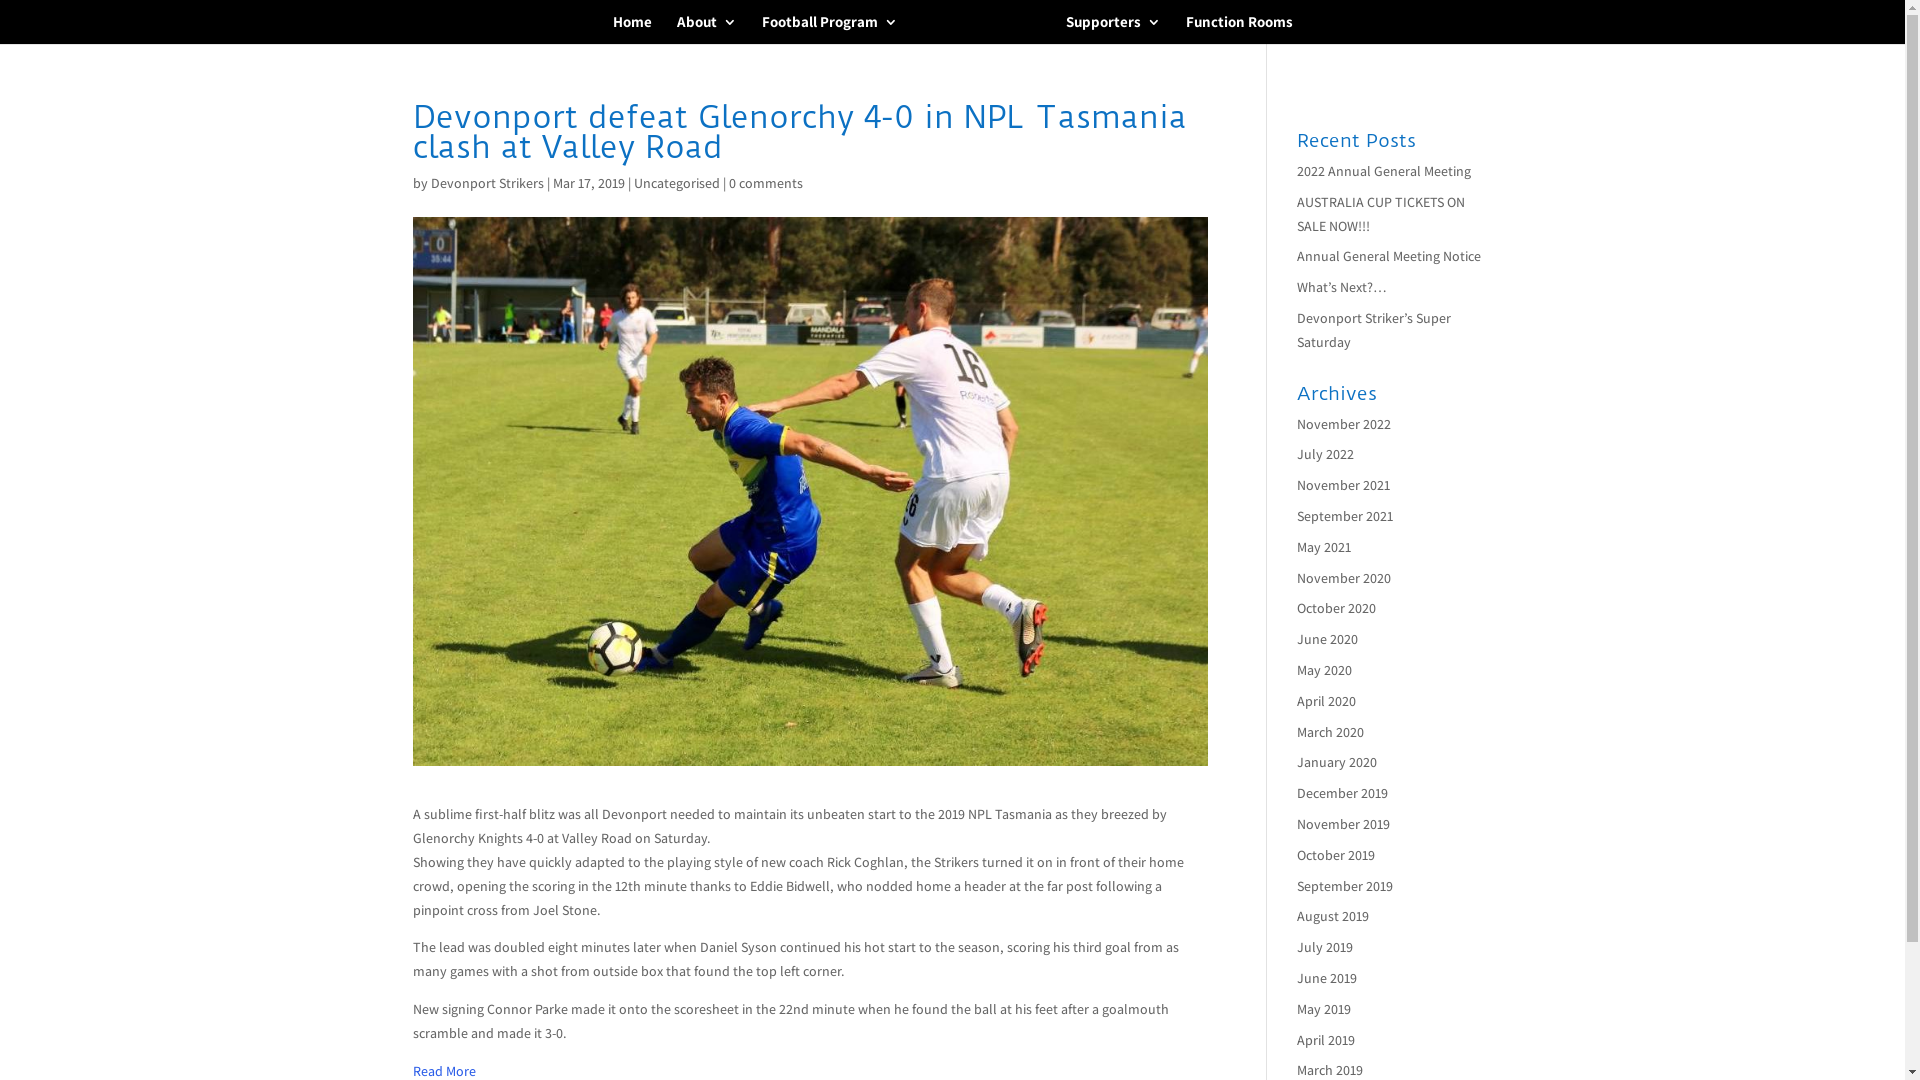 This screenshot has height=1080, width=1920. What do you see at coordinates (1344, 485) in the screenshot?
I see `November 2021` at bounding box center [1344, 485].